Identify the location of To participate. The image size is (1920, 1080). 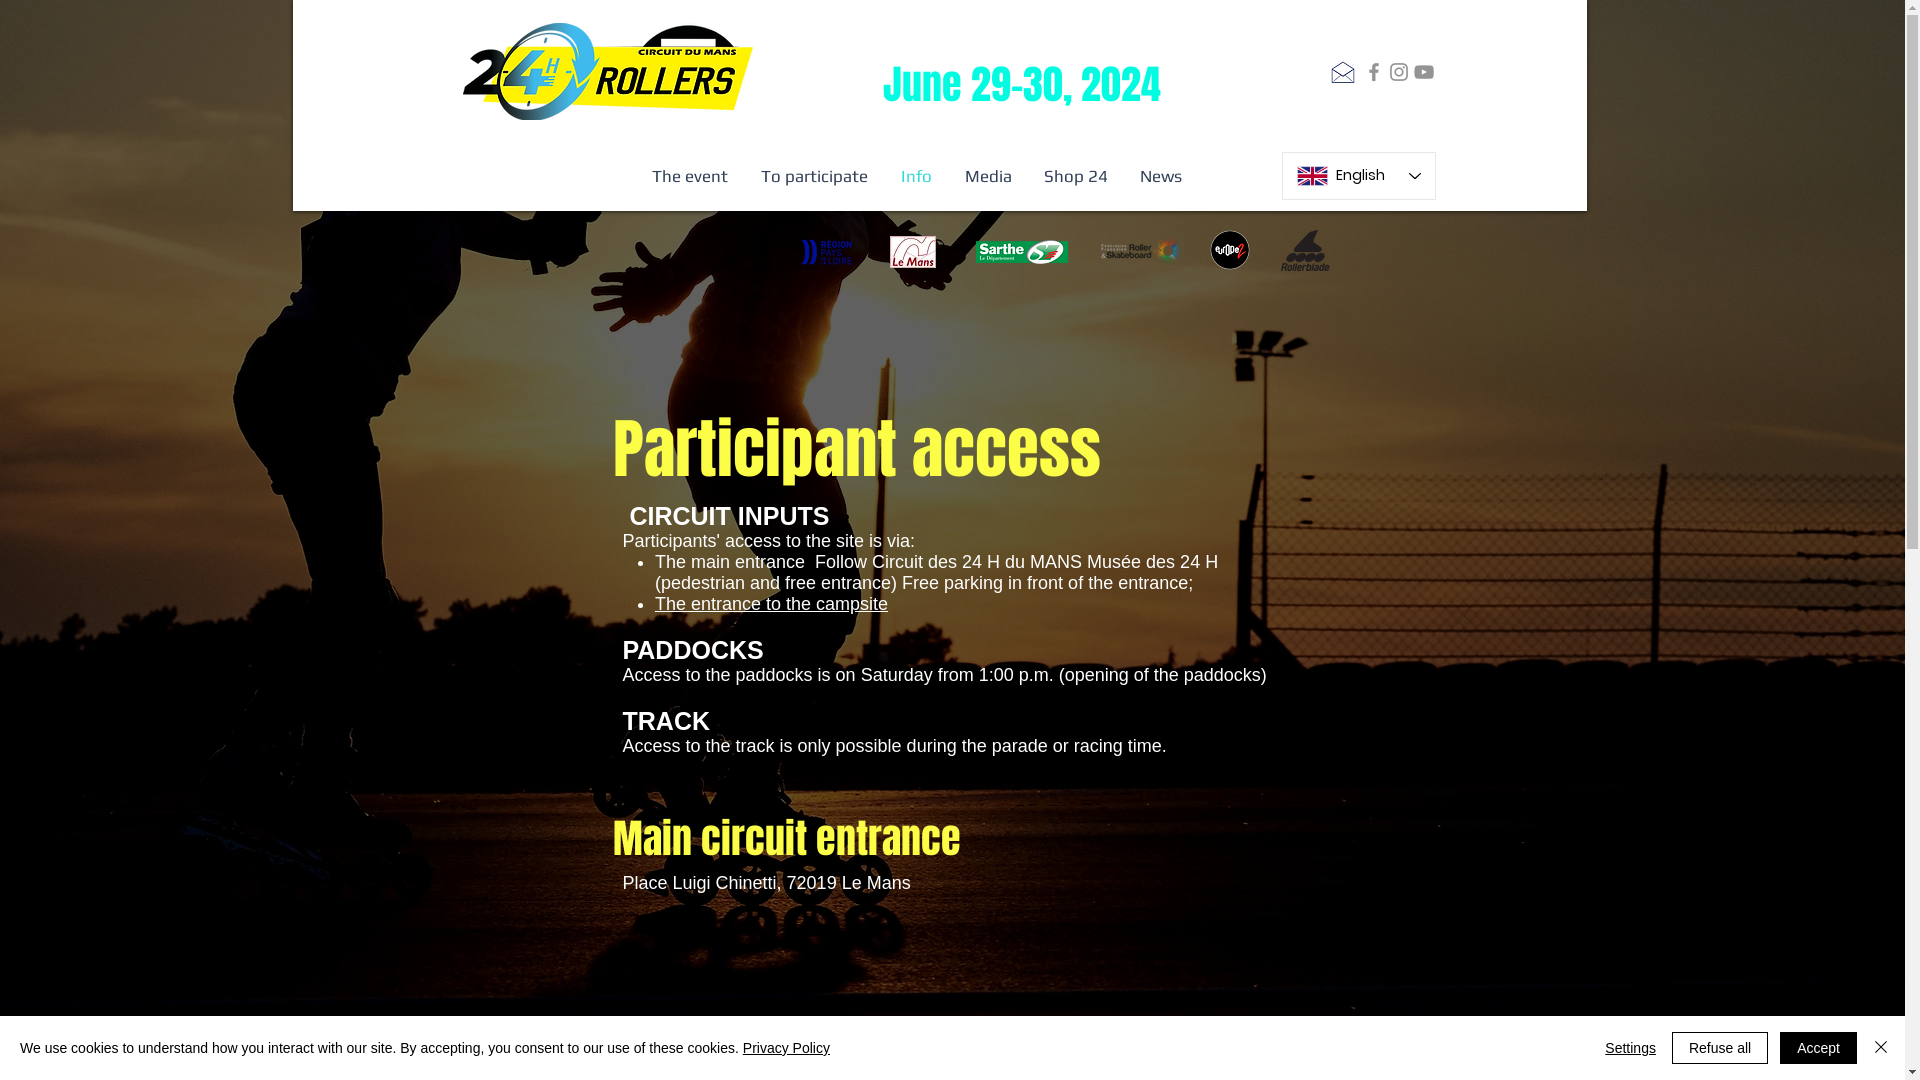
(816, 176).